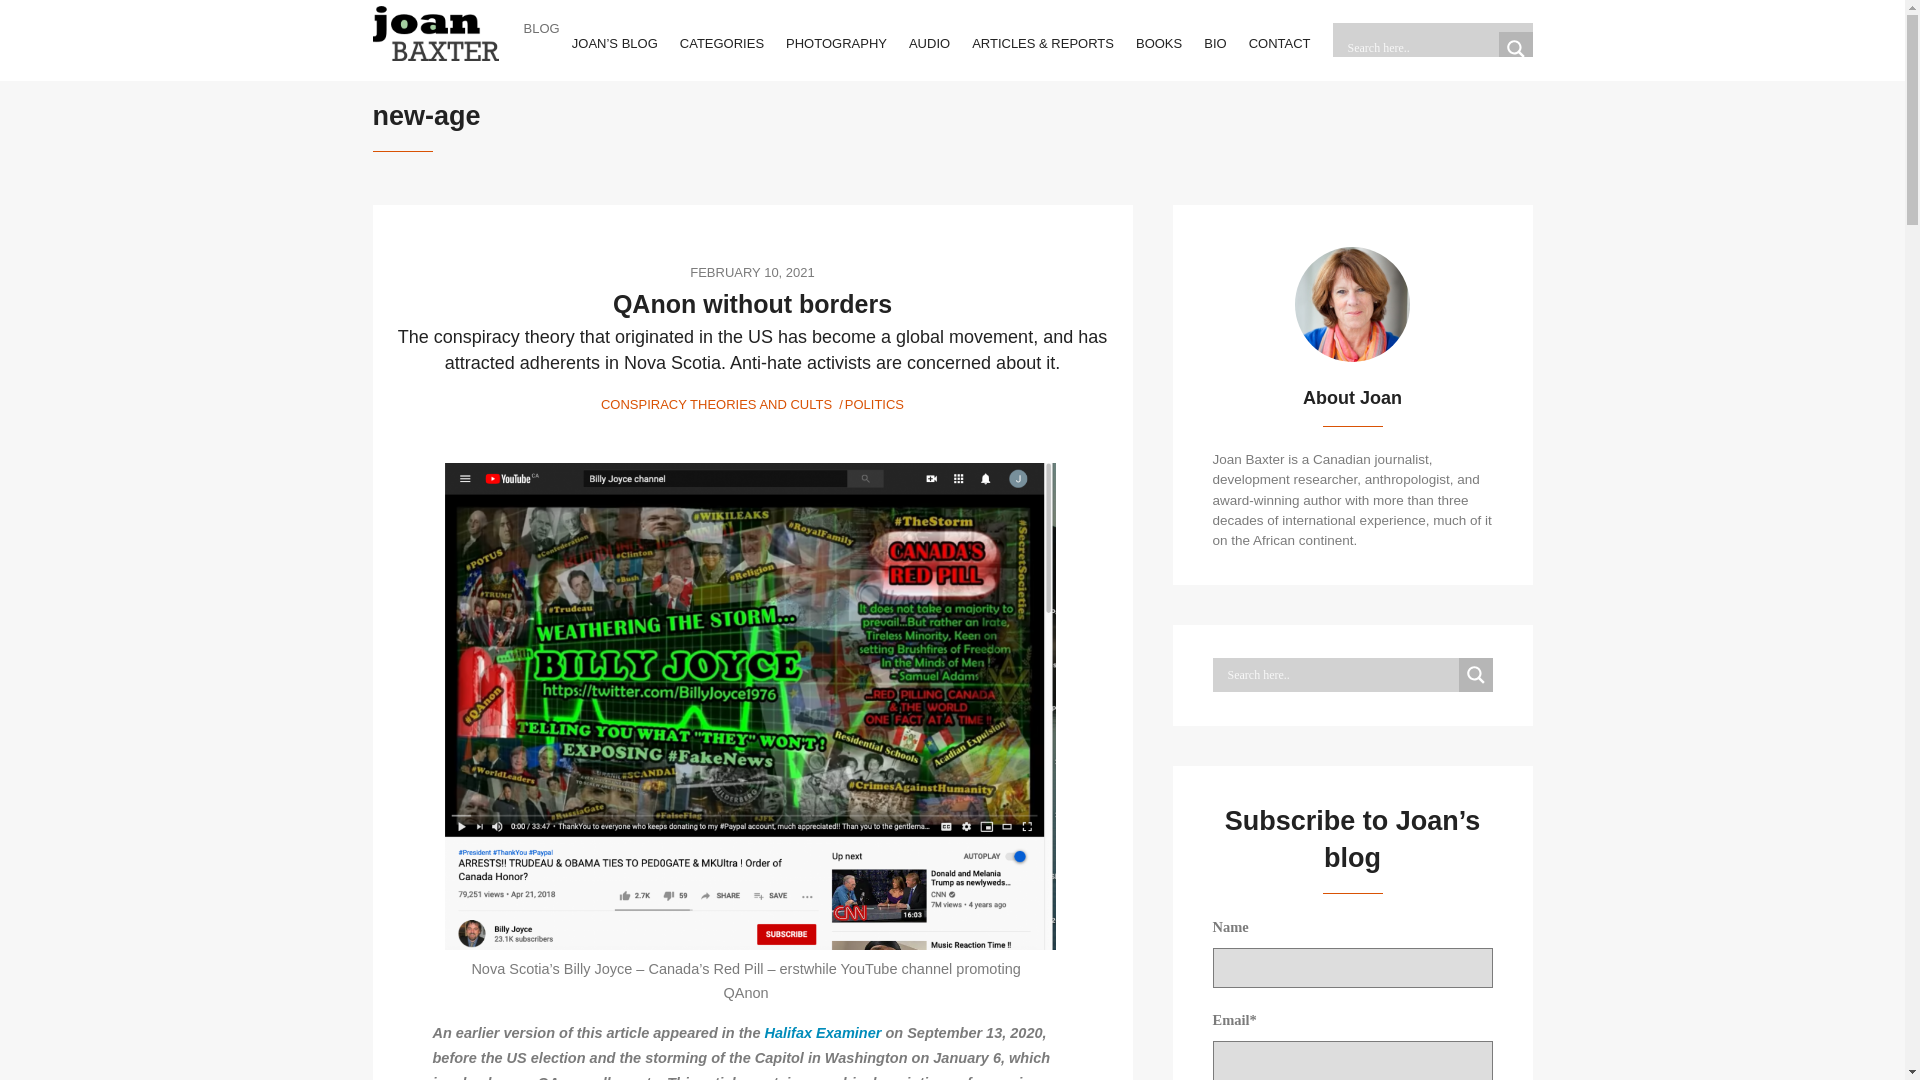 The height and width of the screenshot is (1080, 1920). What do you see at coordinates (874, 404) in the screenshot?
I see `POLITICS` at bounding box center [874, 404].